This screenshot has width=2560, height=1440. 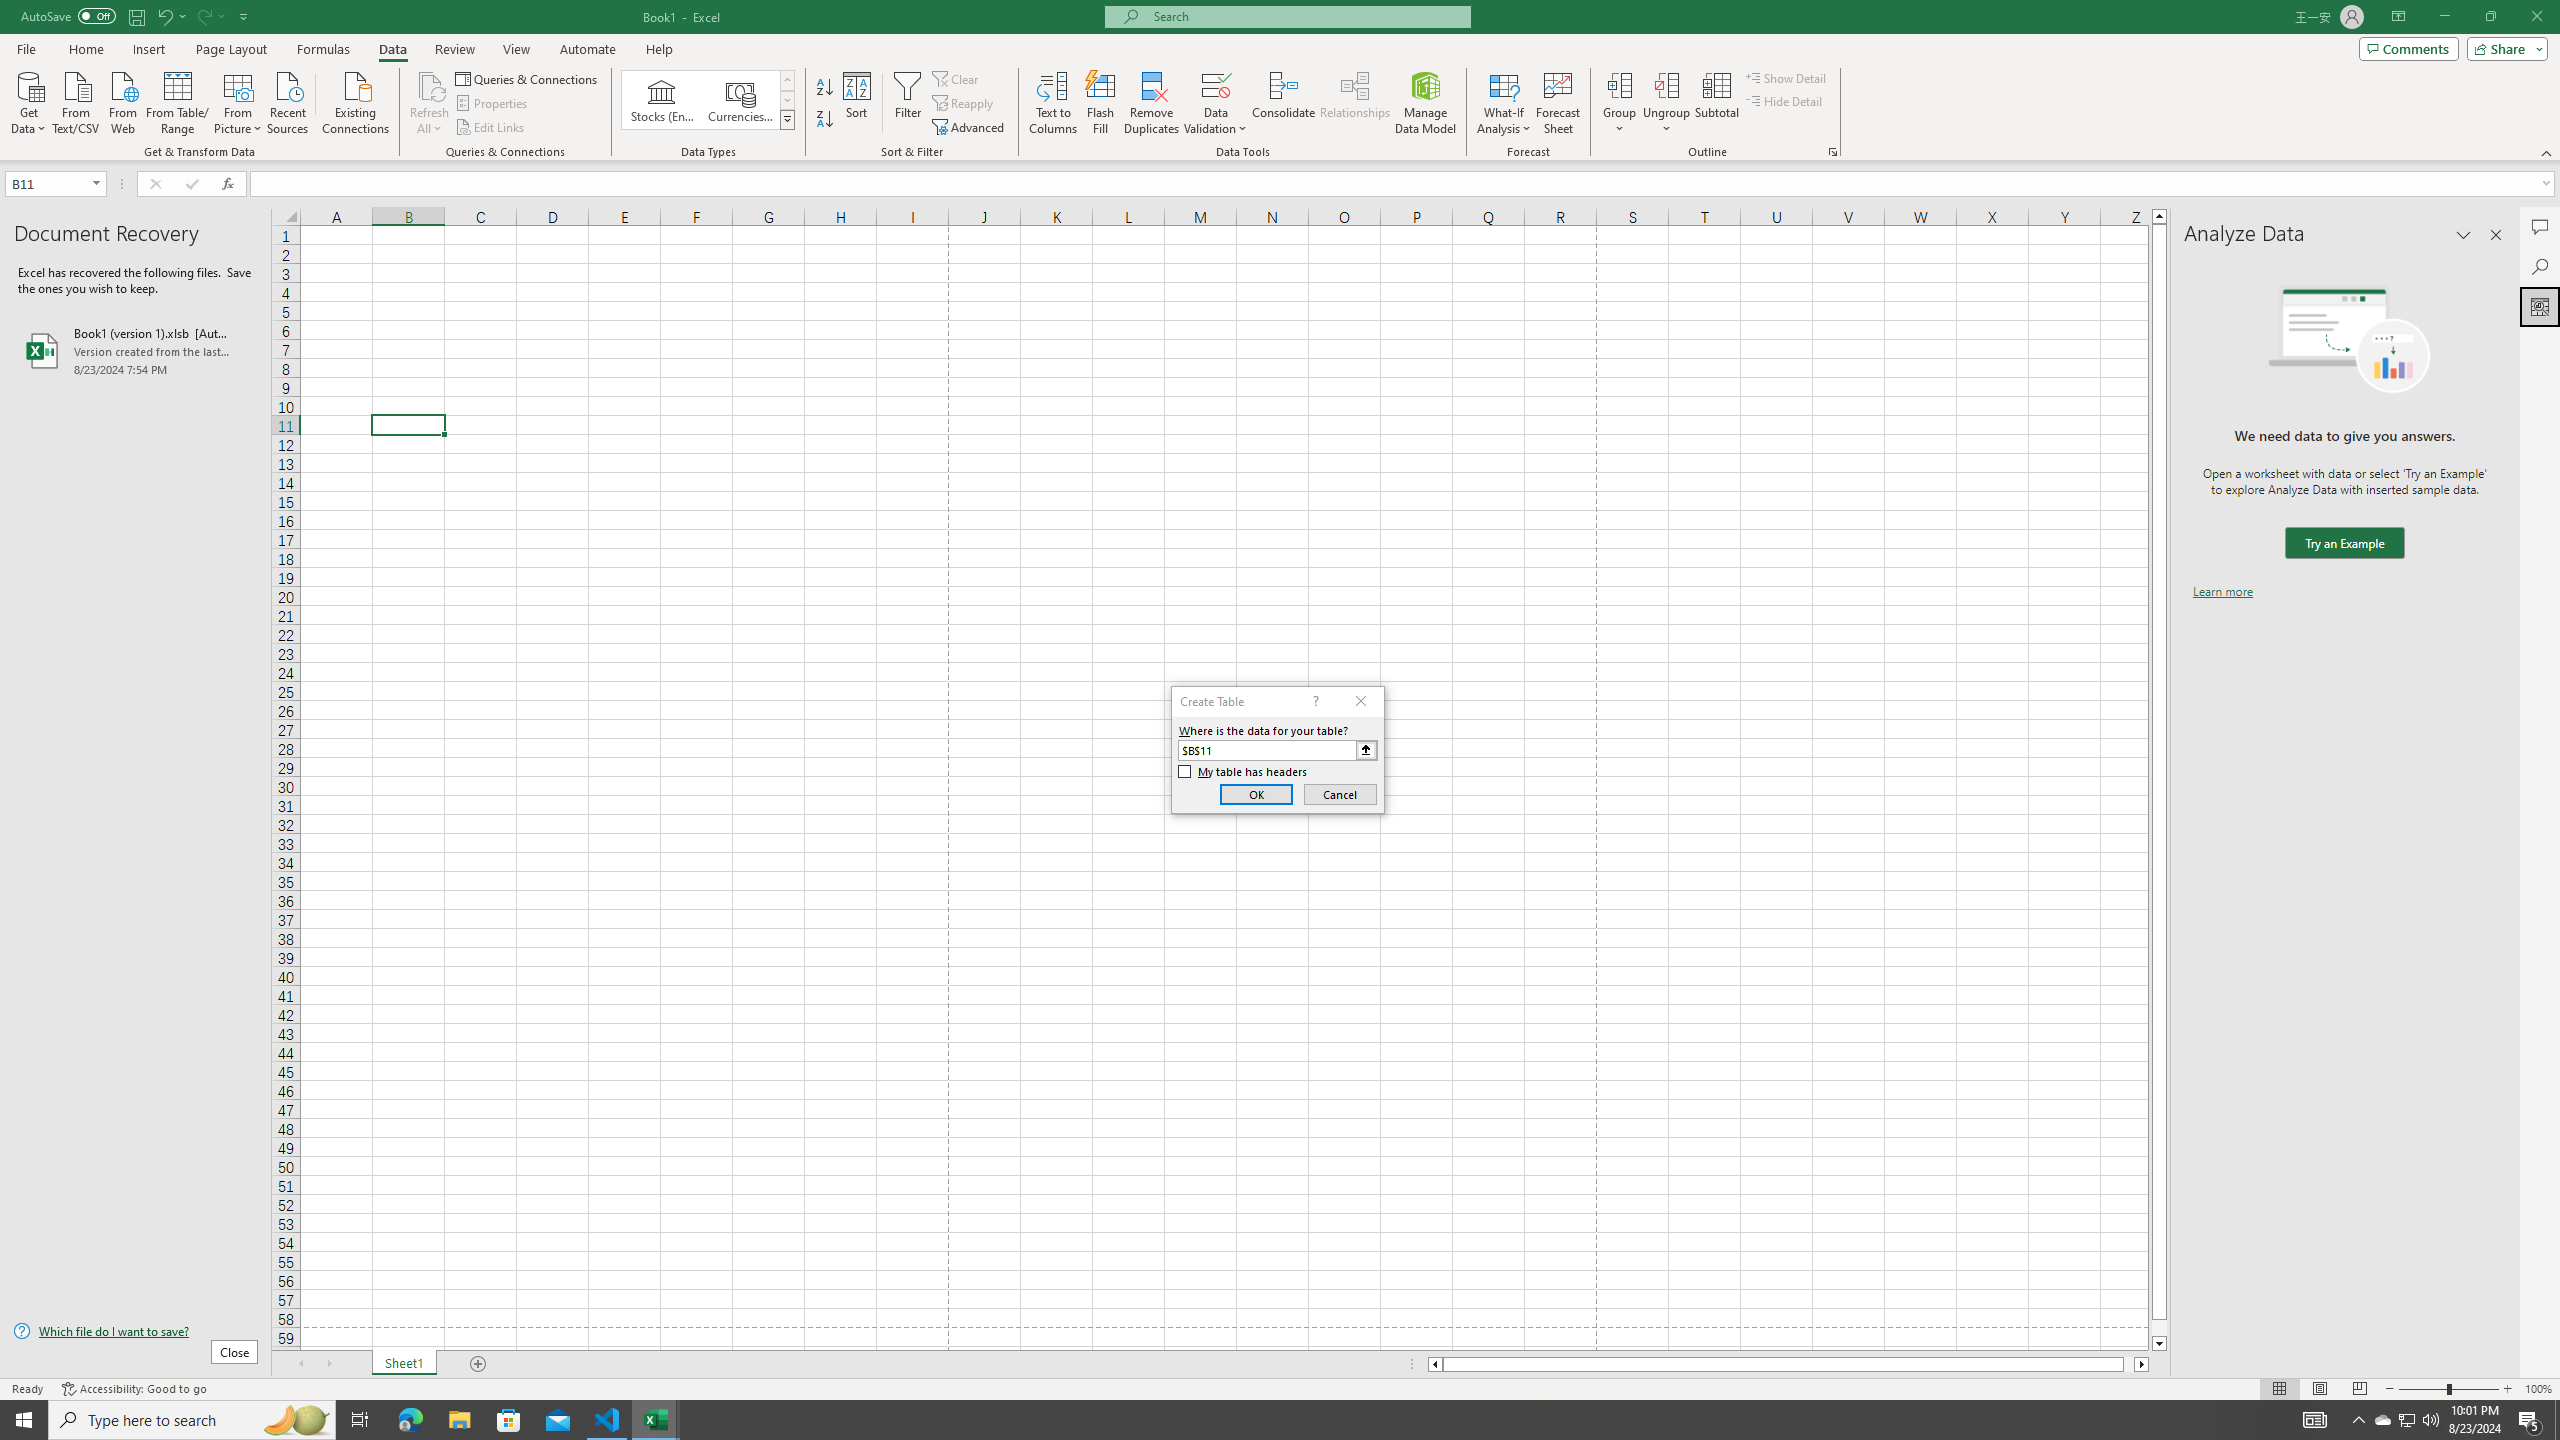 What do you see at coordinates (1666, 85) in the screenshot?
I see `Ungroup...` at bounding box center [1666, 85].